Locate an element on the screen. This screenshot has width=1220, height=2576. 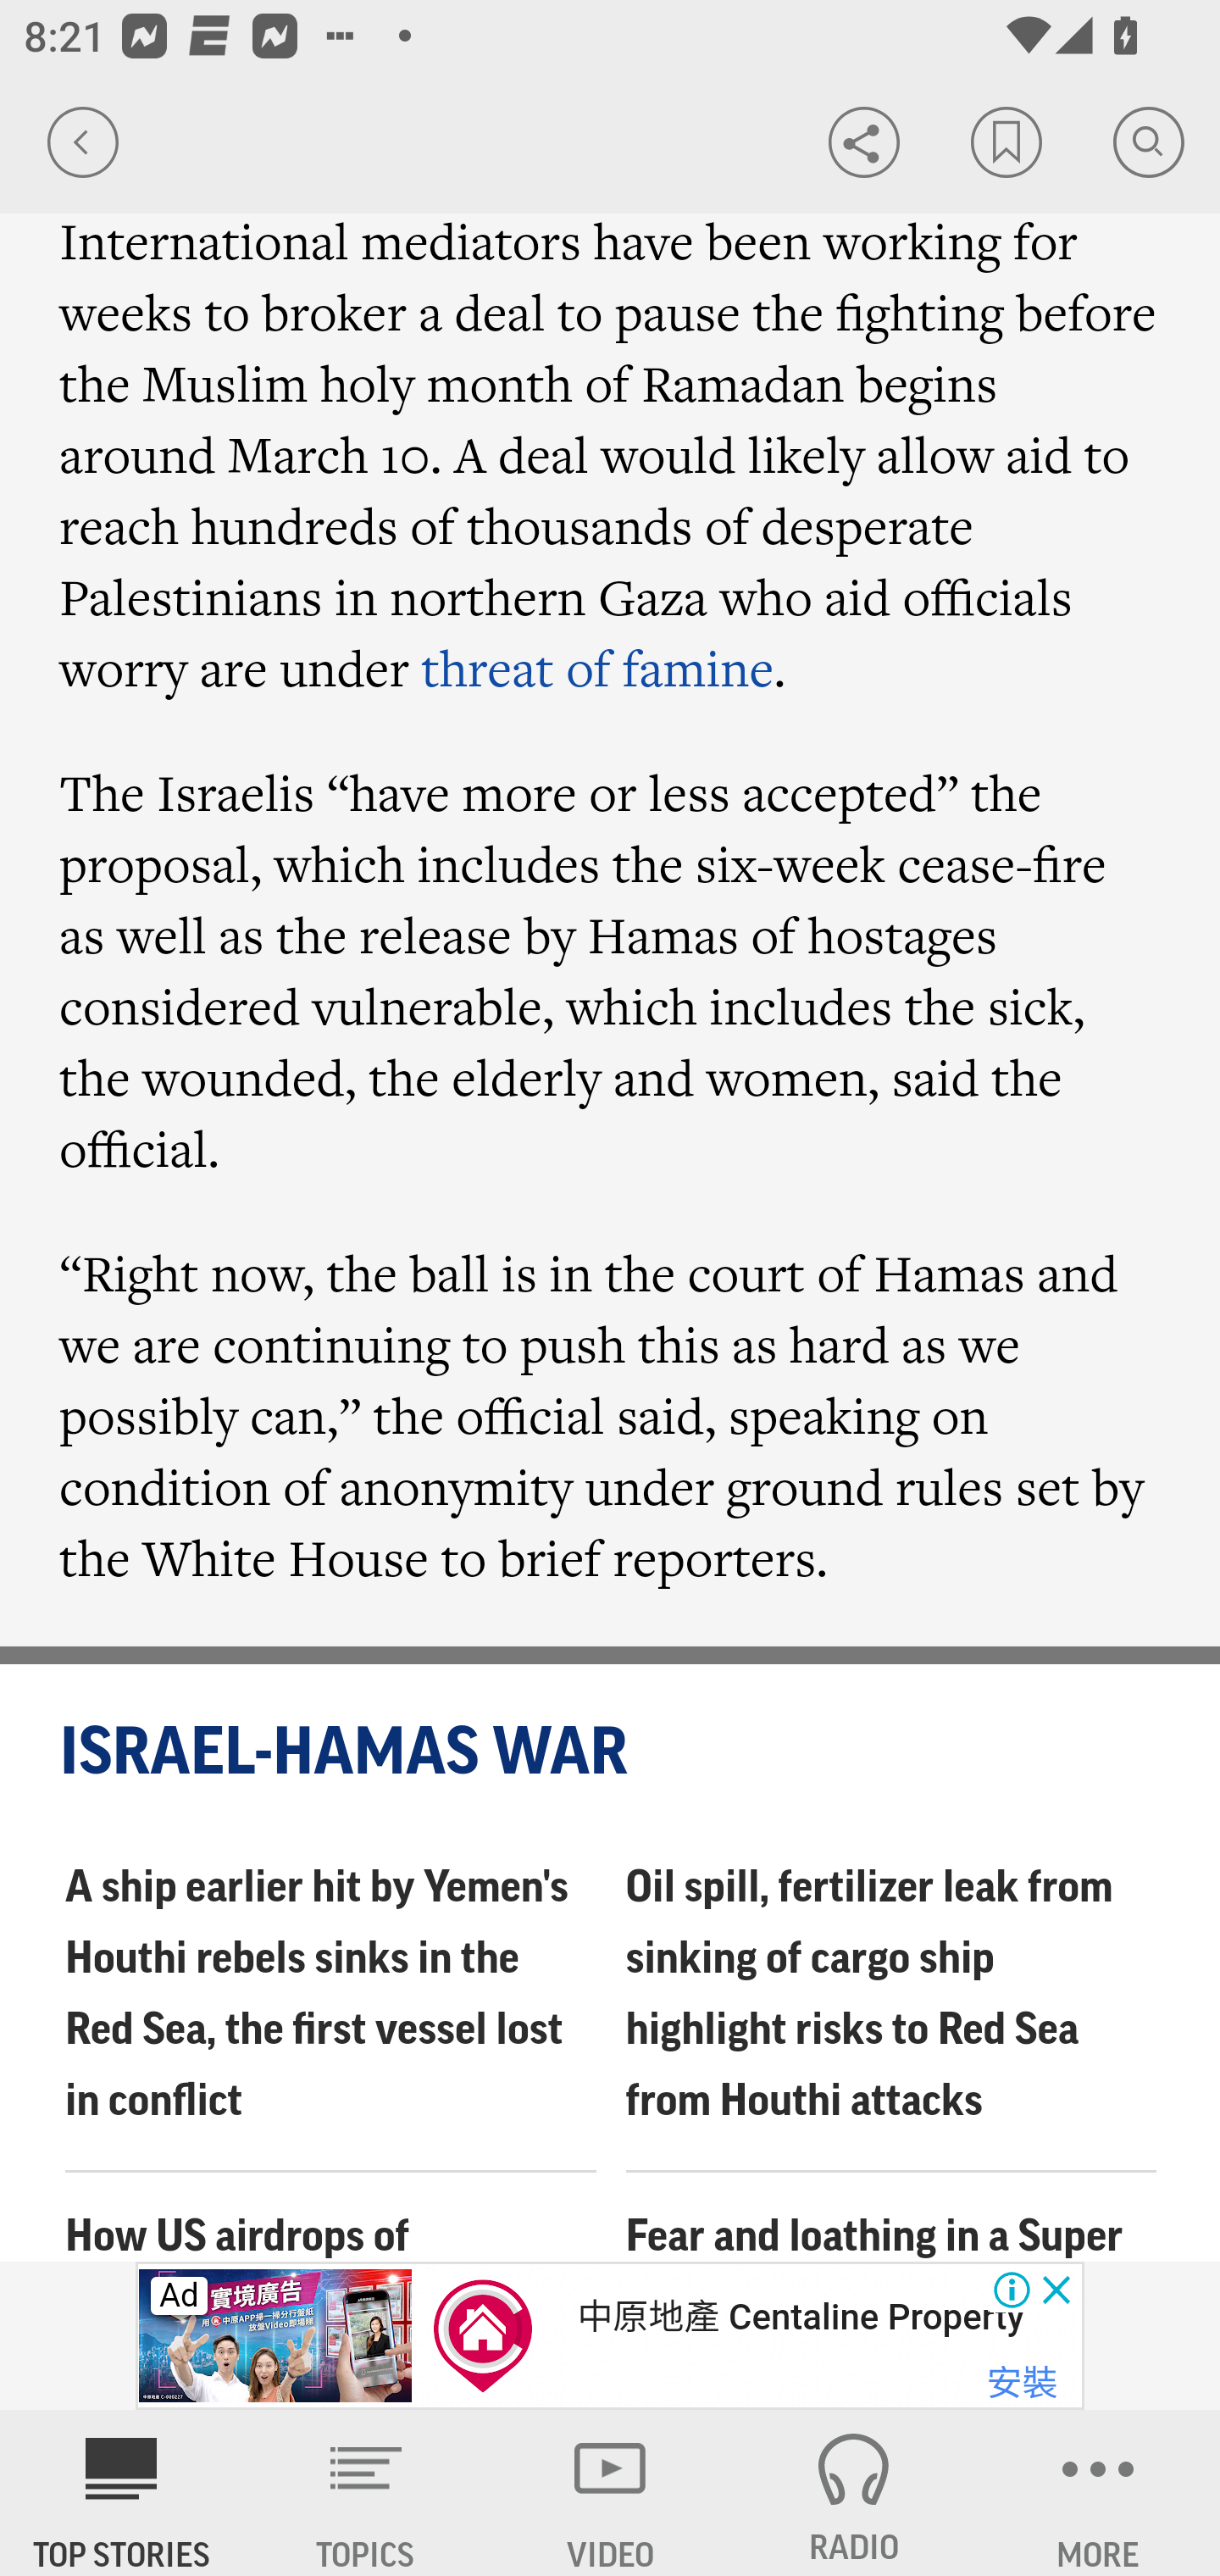
ISRAEL-HAMAS WAR is located at coordinates (612, 1754).